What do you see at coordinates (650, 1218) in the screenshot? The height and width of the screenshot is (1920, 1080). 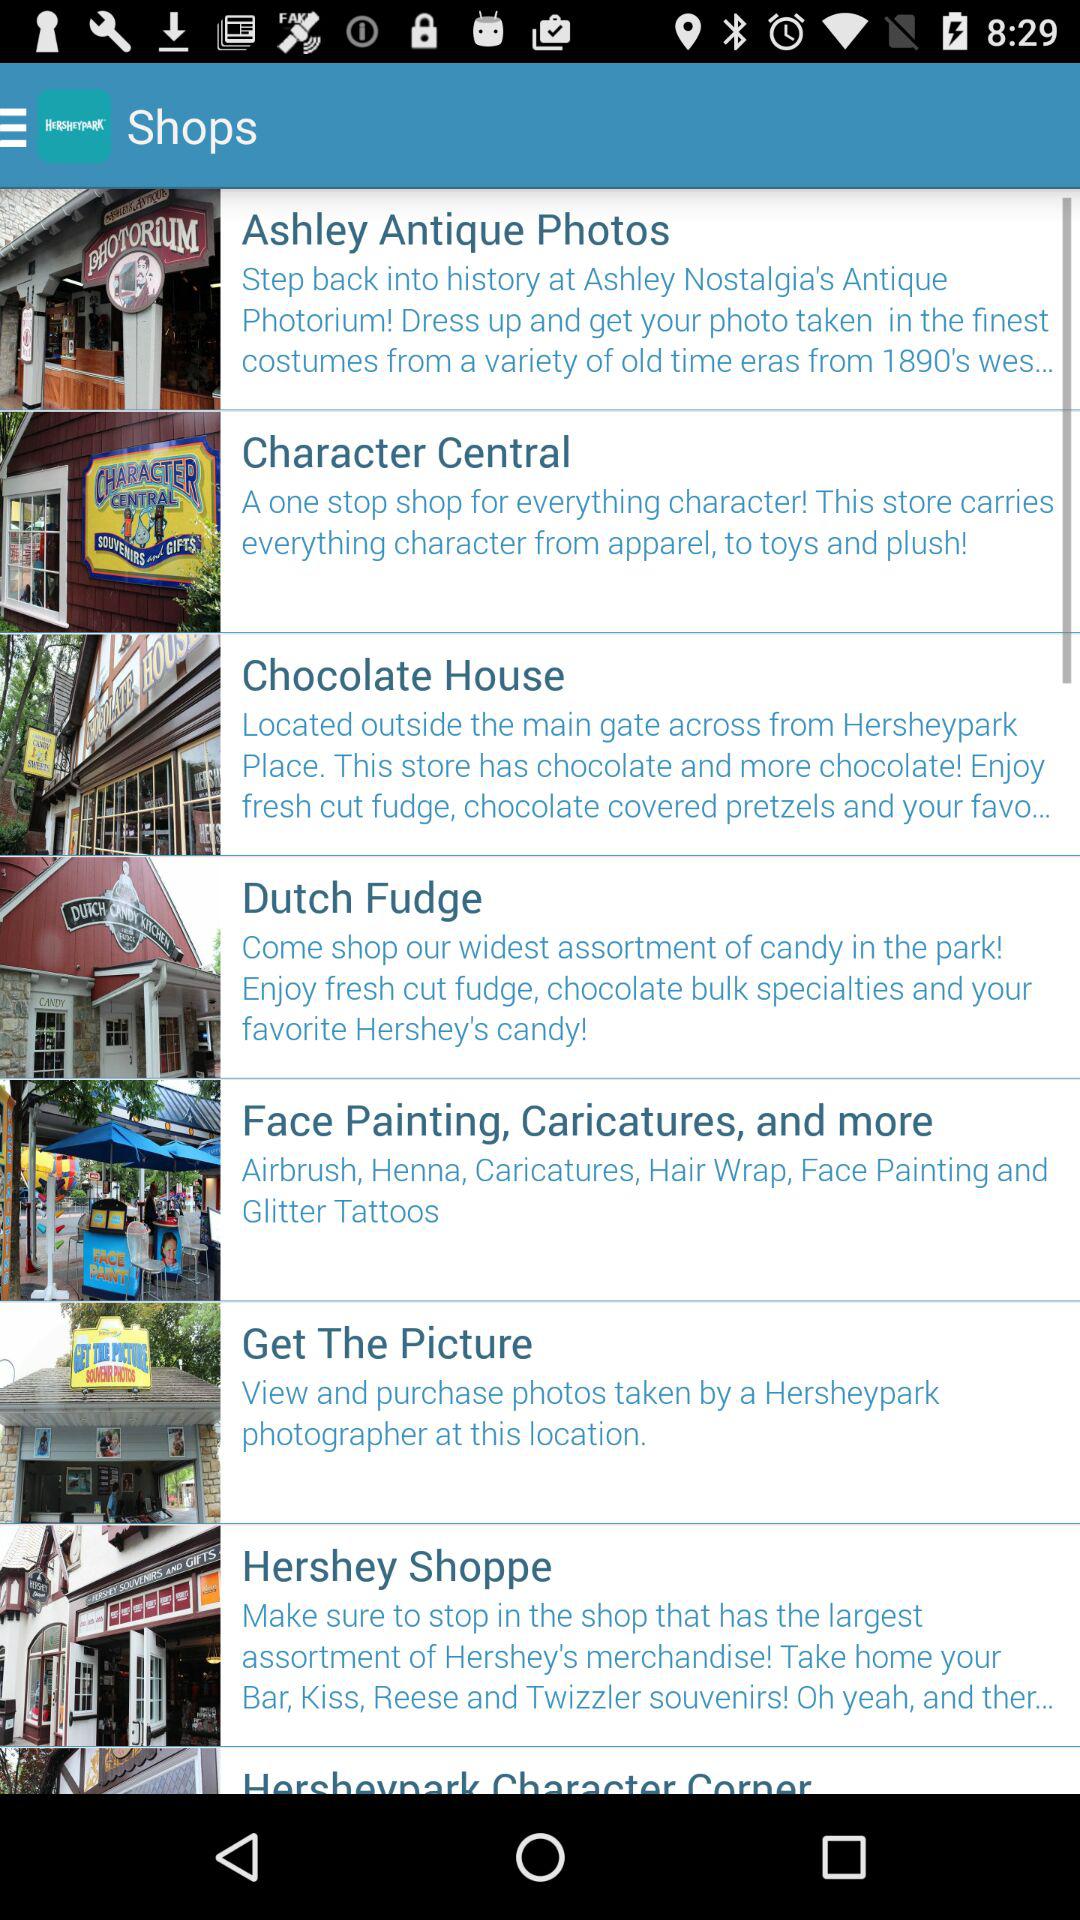 I see `open the item below face painting caricatures` at bounding box center [650, 1218].